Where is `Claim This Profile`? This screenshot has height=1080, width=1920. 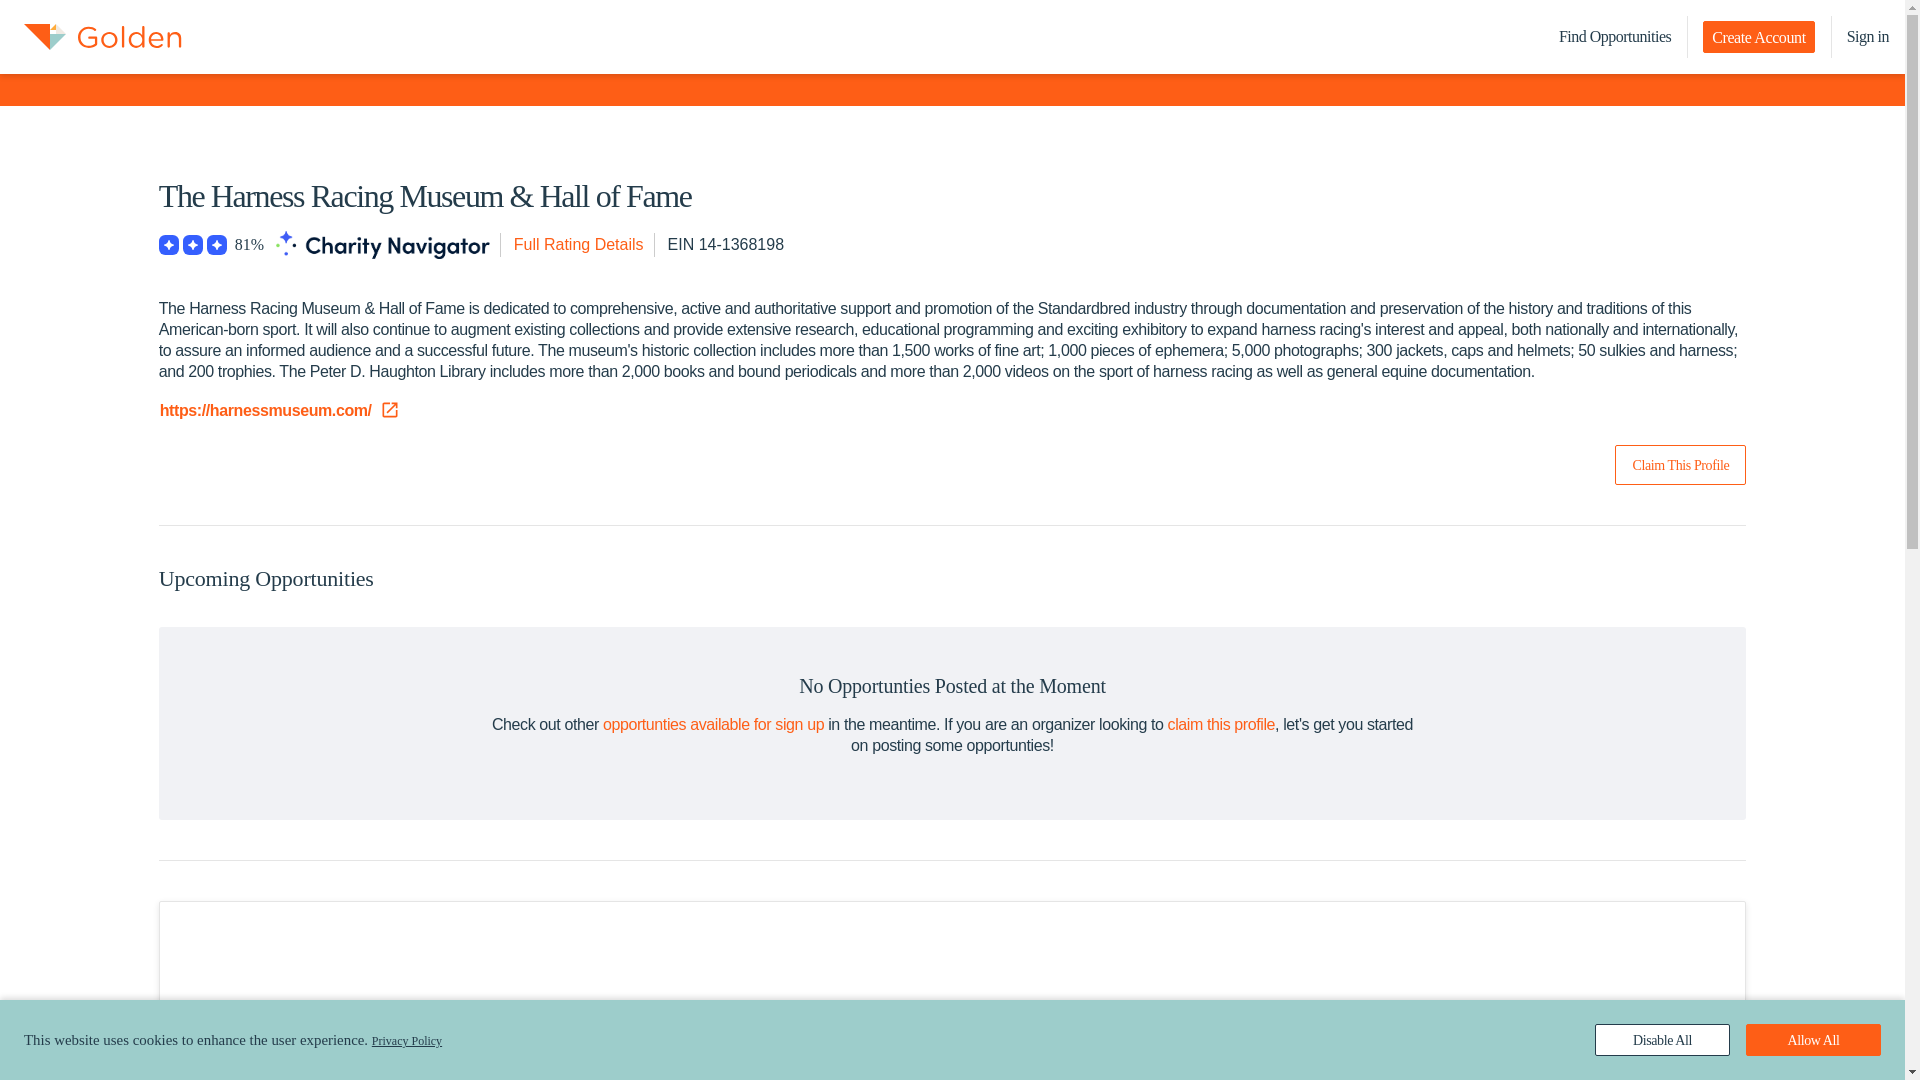 Claim This Profile is located at coordinates (1680, 464).